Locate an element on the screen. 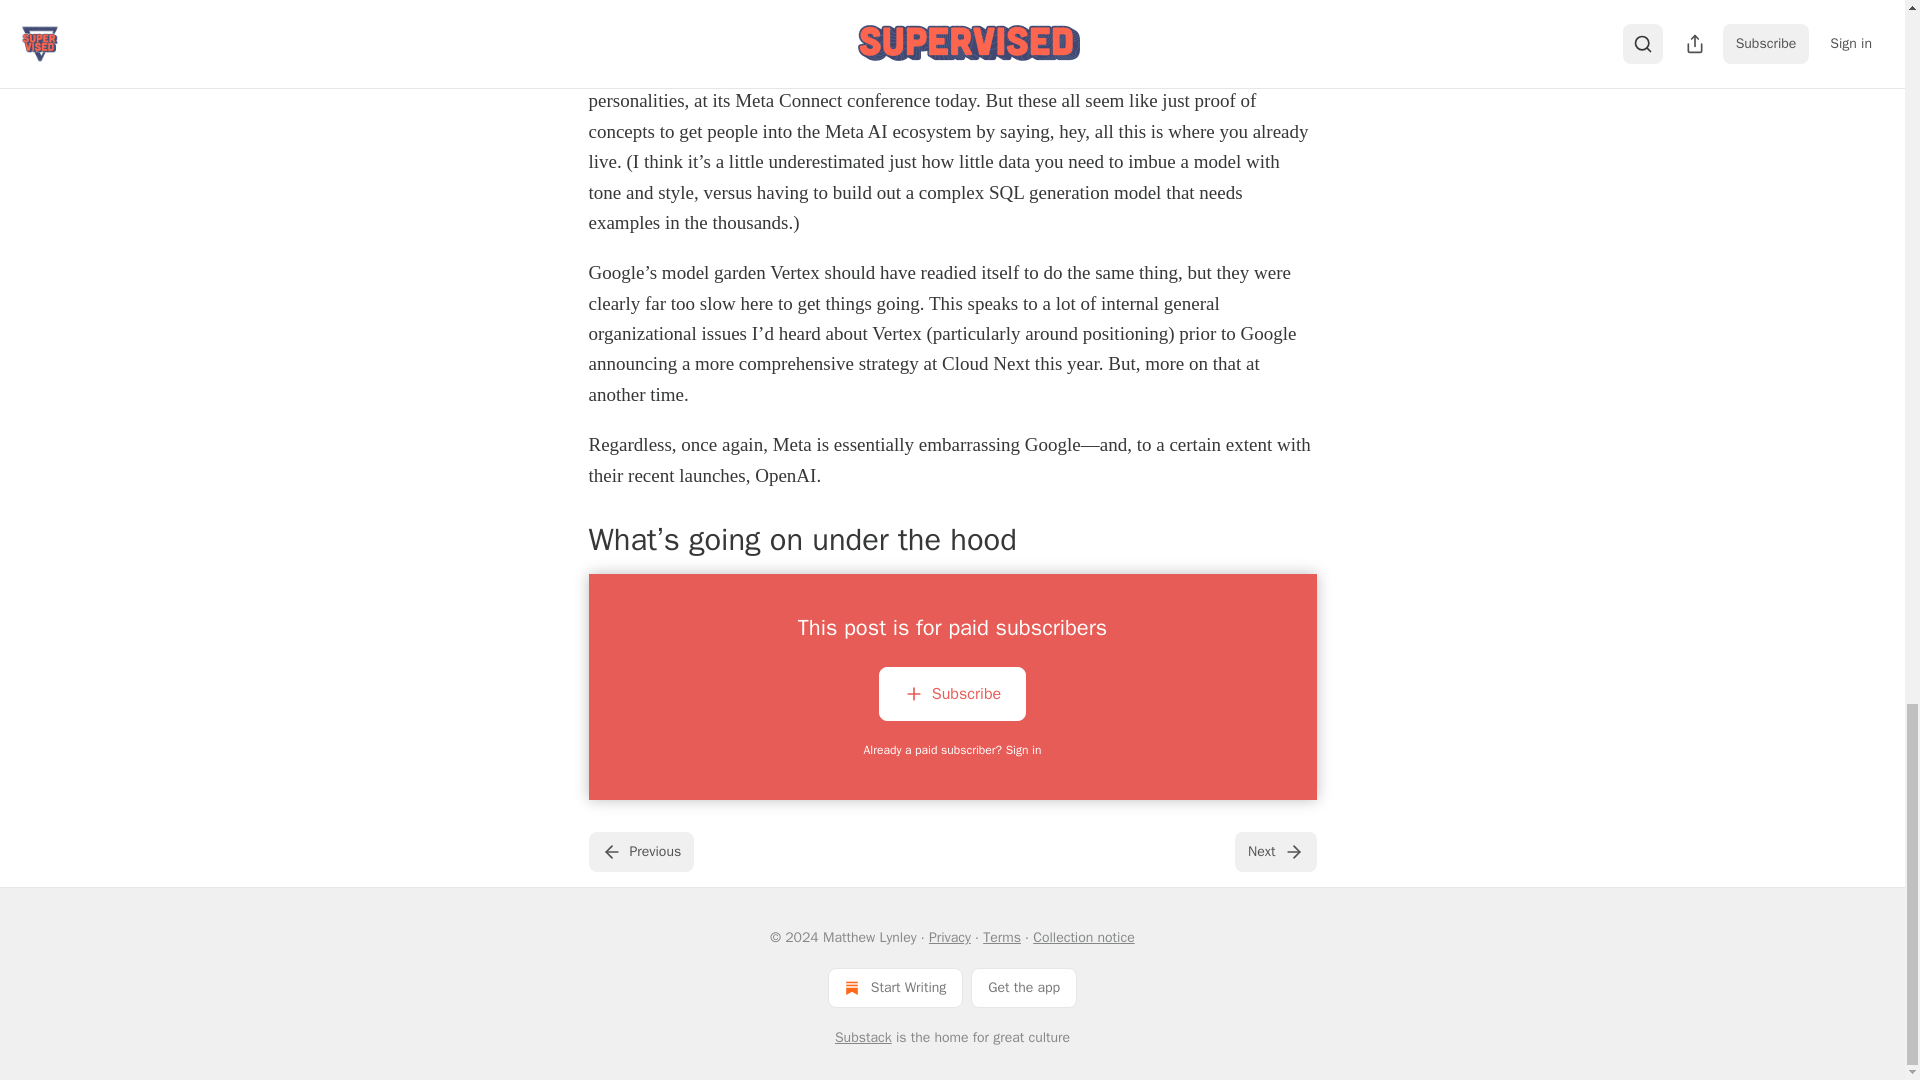  Next is located at coordinates (1274, 851).